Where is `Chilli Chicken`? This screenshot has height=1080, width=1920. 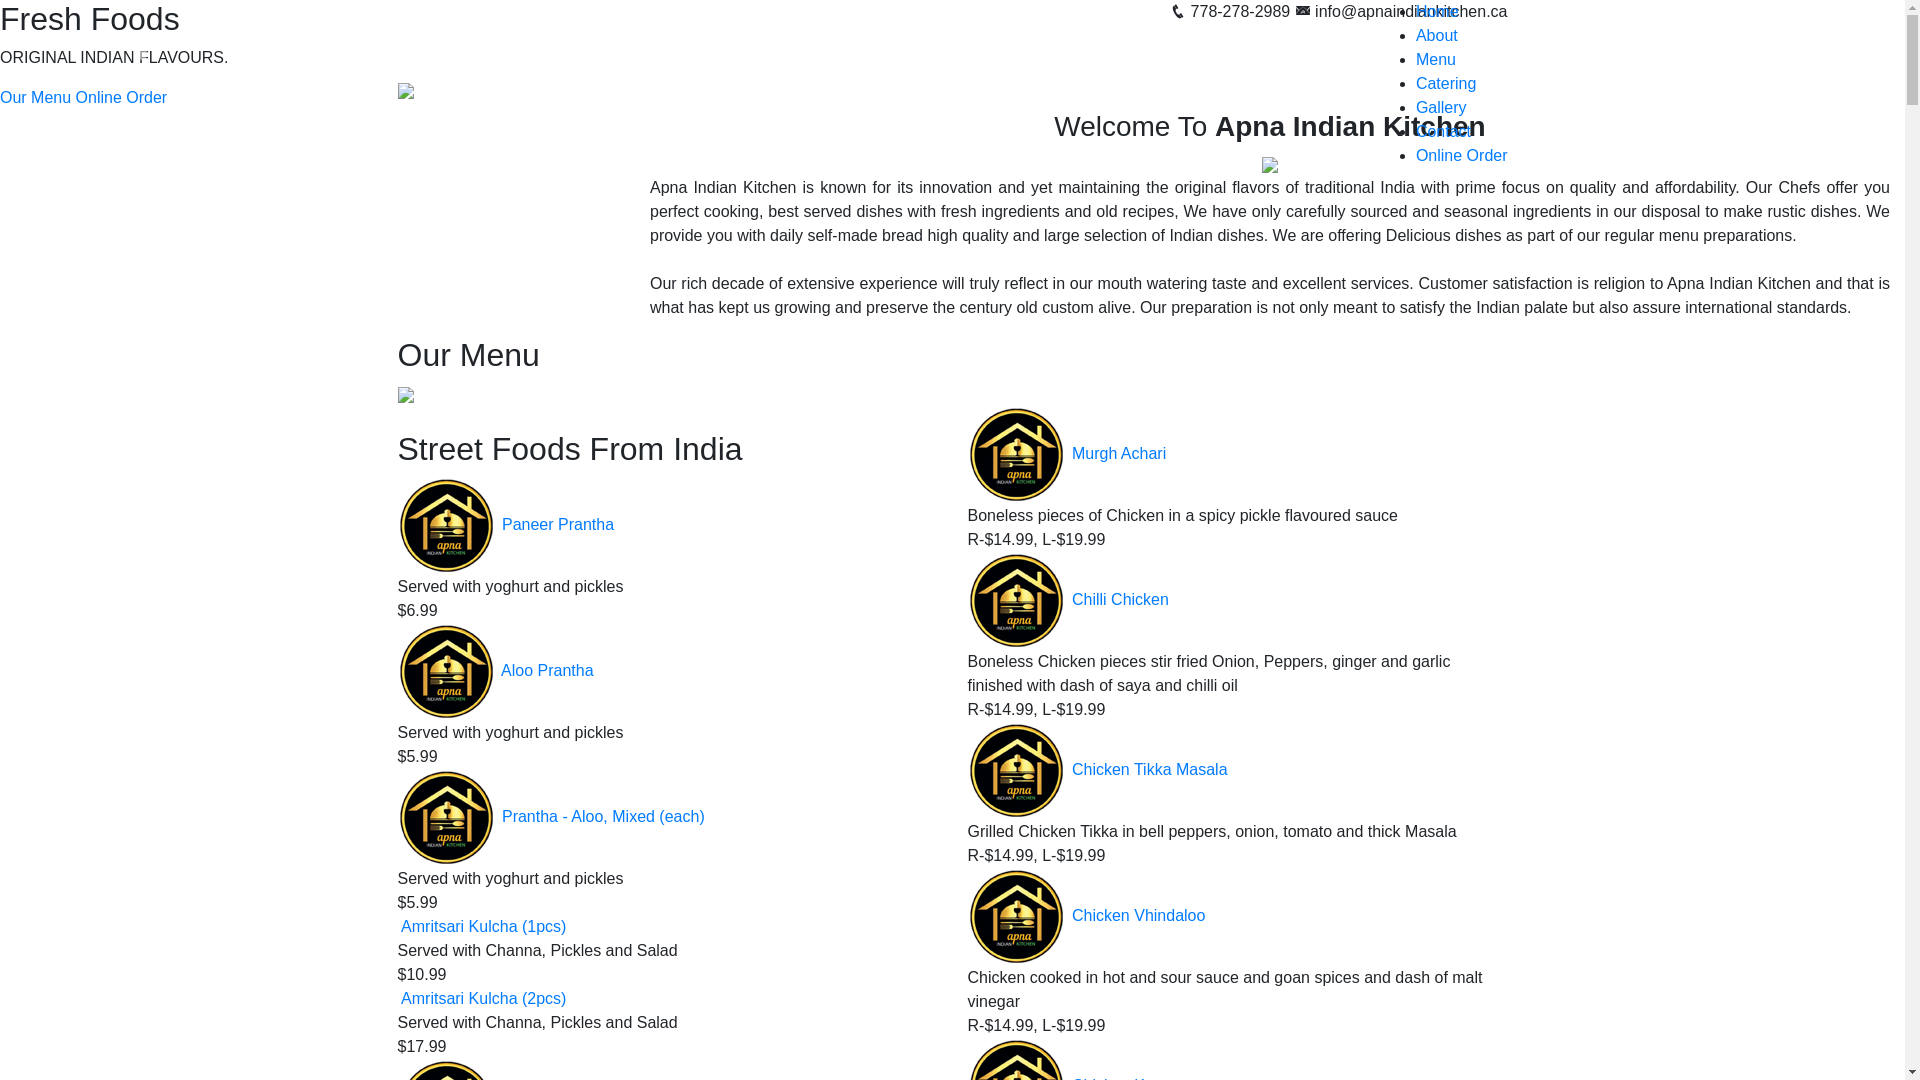
Chilli Chicken is located at coordinates (1120, 600).